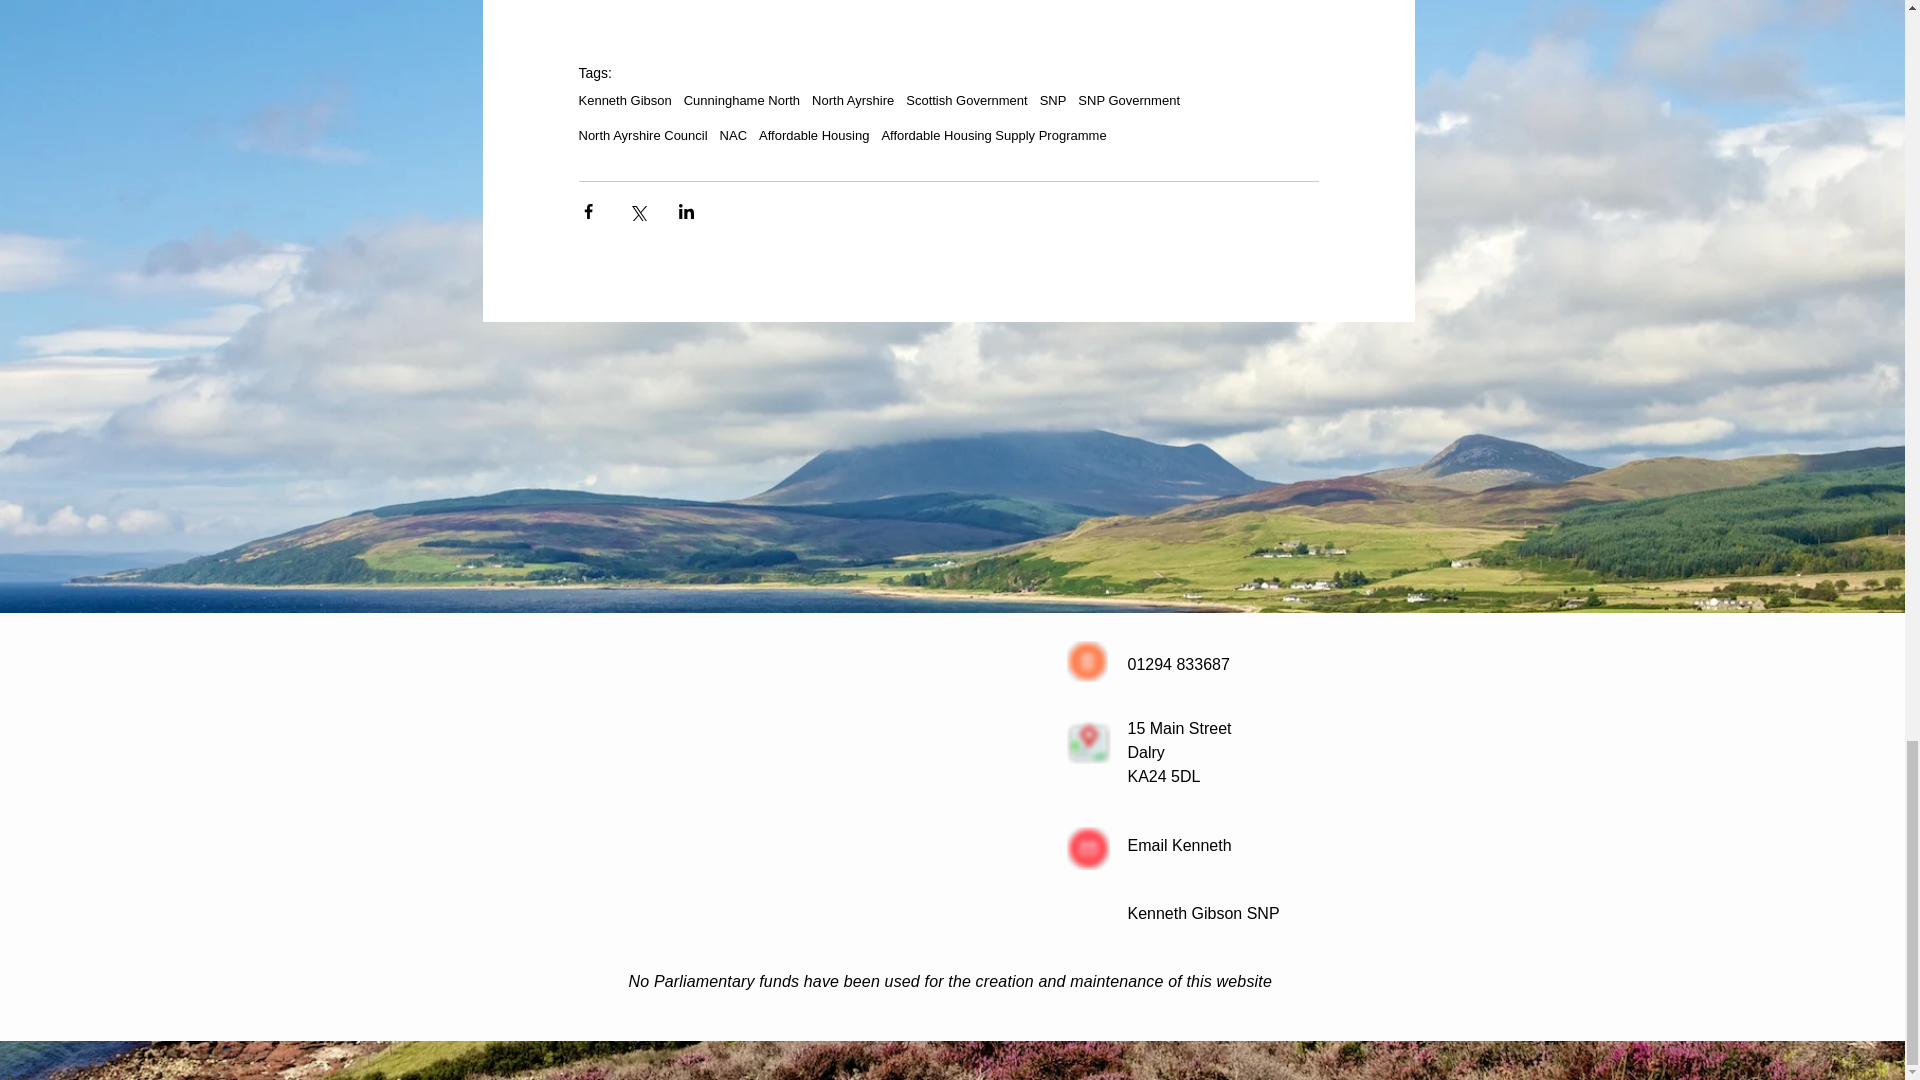  Describe the element at coordinates (1128, 100) in the screenshot. I see `SNP Government` at that location.